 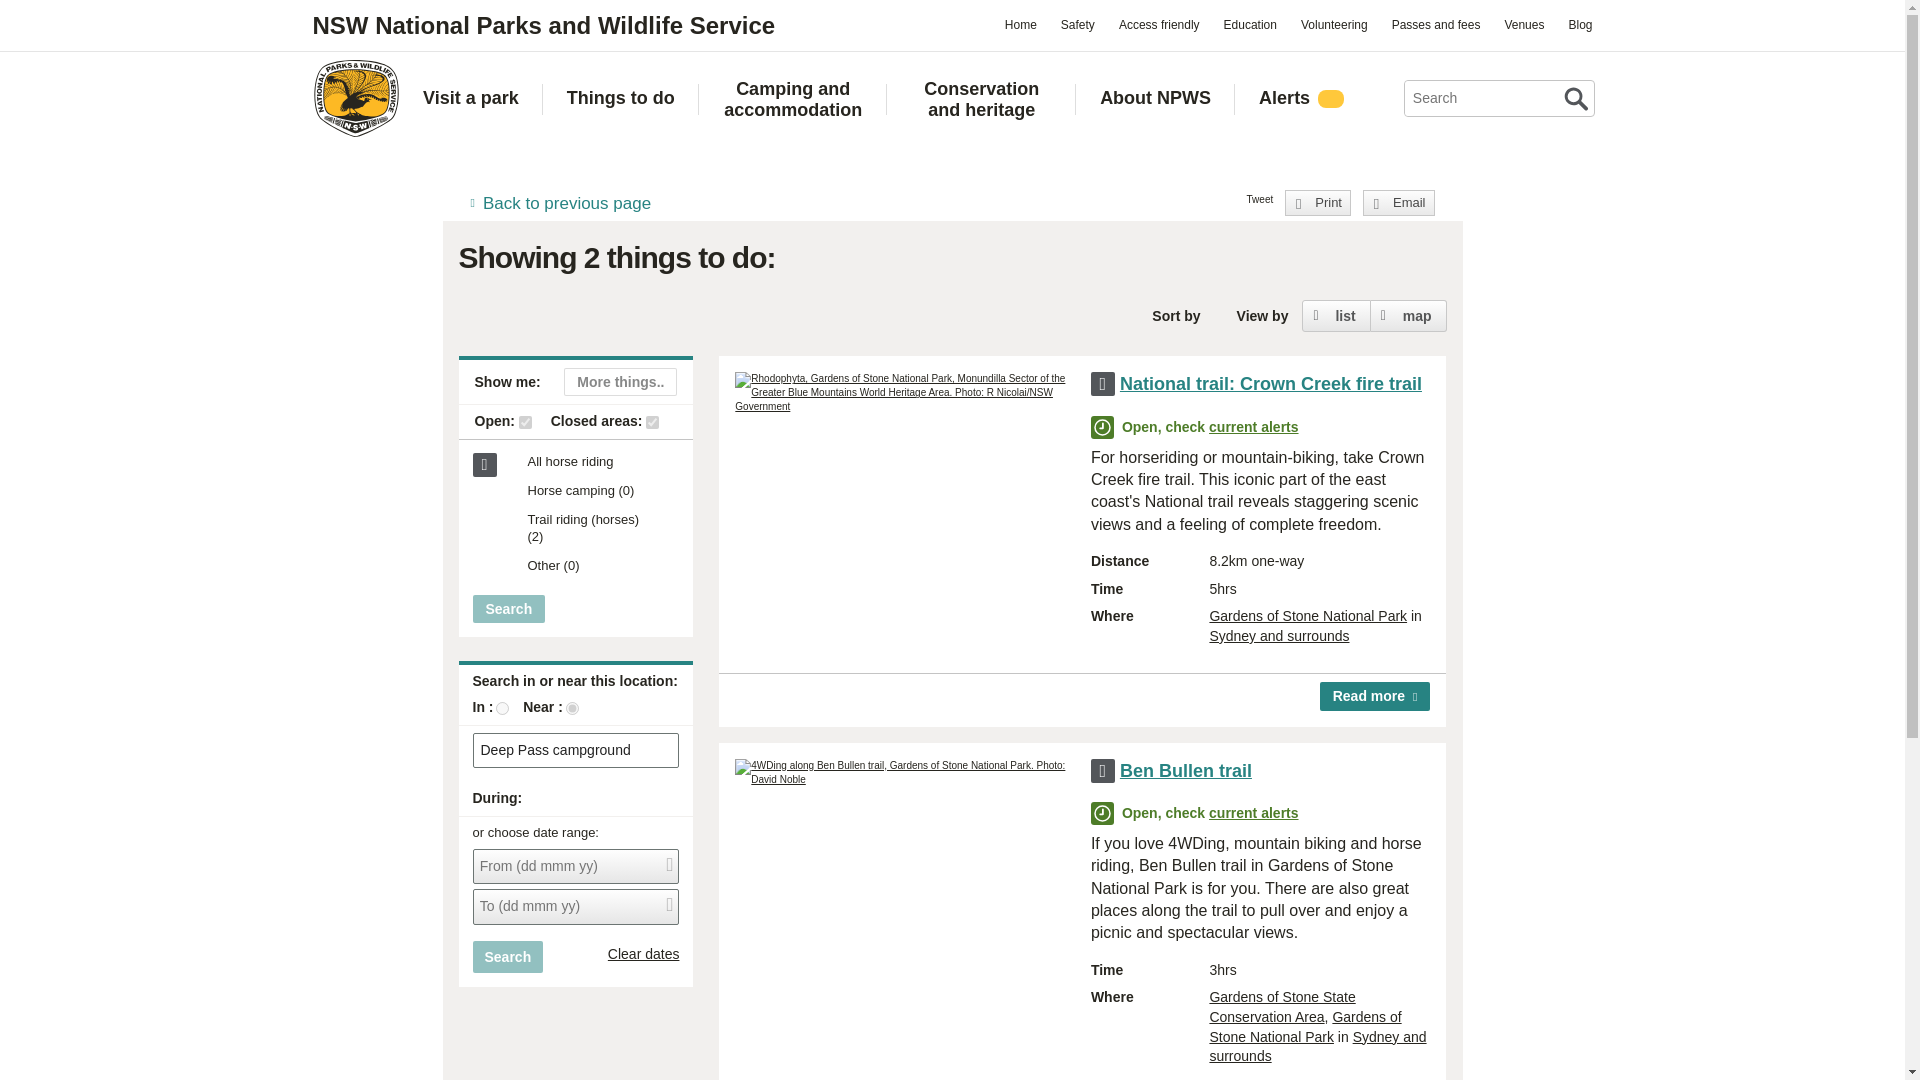 What do you see at coordinates (1156, 98) in the screenshot?
I see `About NPWS` at bounding box center [1156, 98].